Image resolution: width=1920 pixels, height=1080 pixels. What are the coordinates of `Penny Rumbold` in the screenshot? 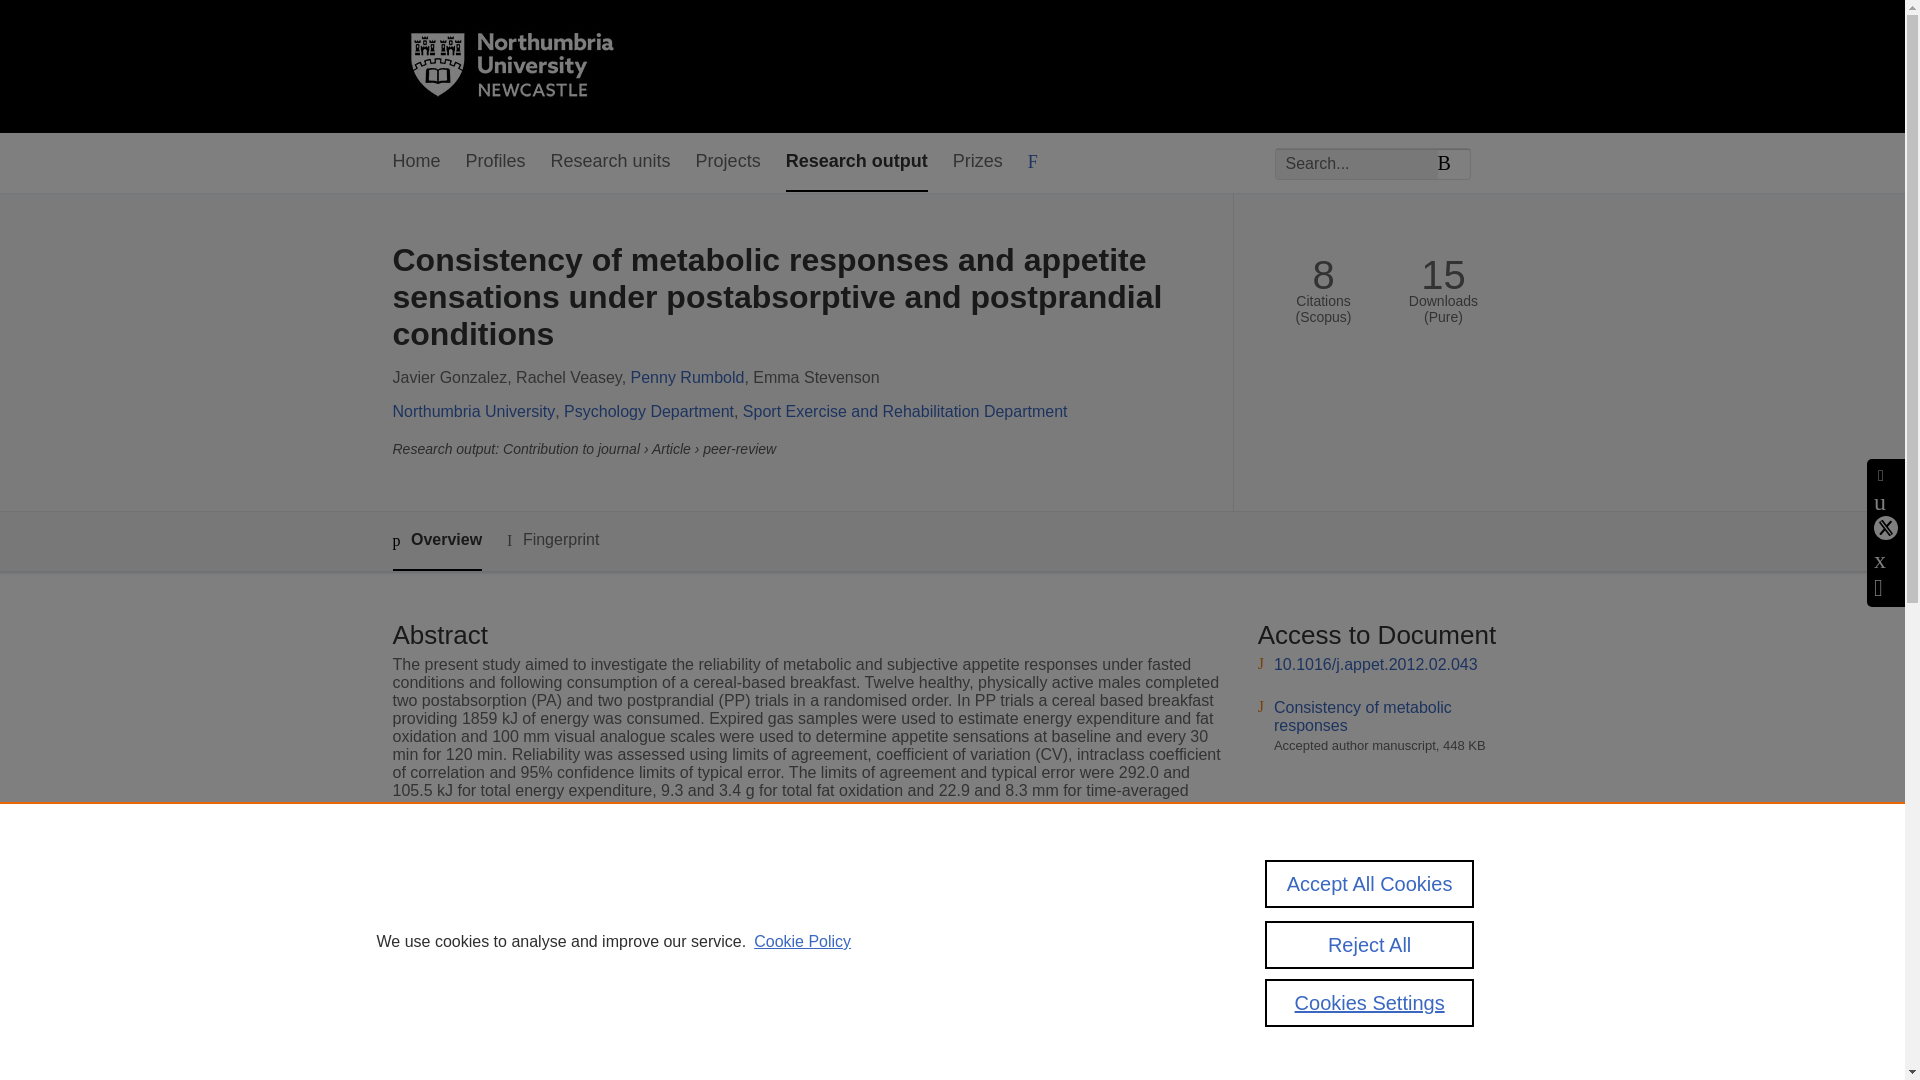 It's located at (688, 377).